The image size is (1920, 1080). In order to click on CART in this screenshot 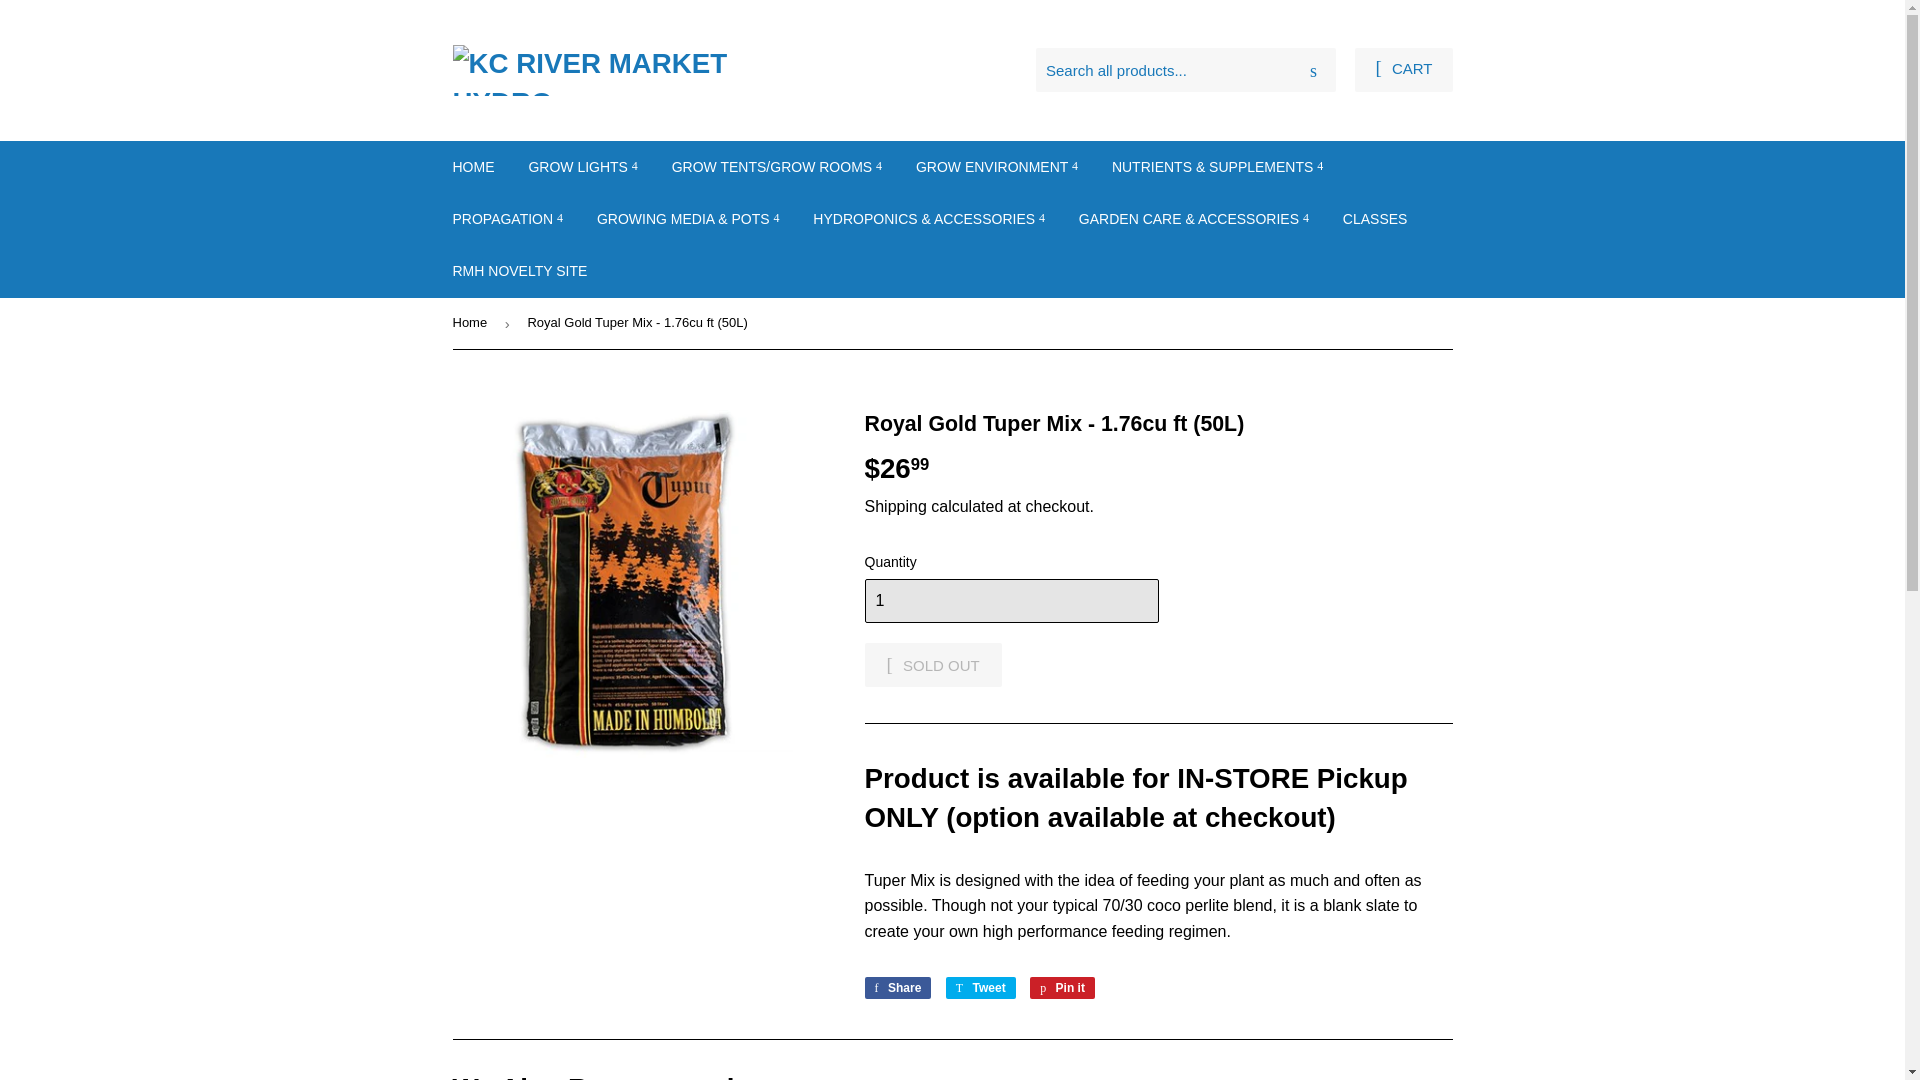, I will do `click(1403, 69)`.